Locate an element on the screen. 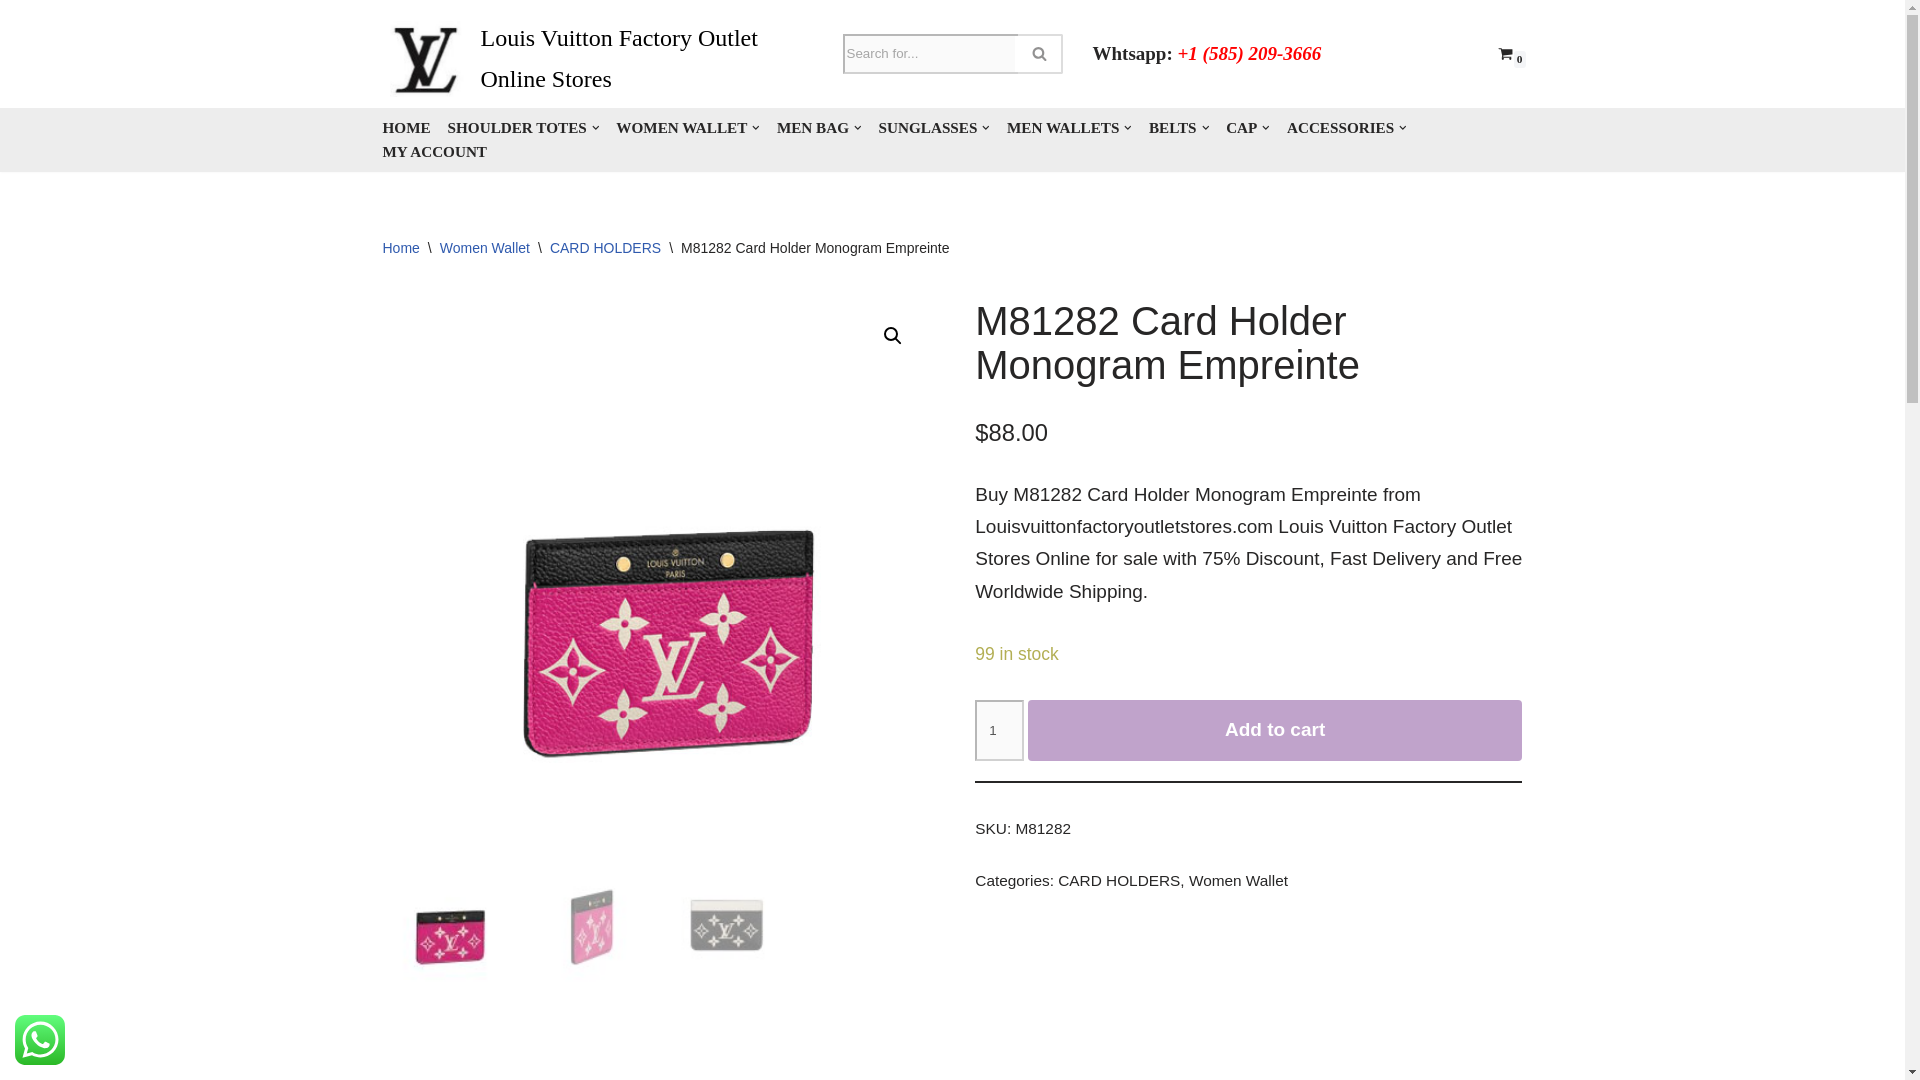 This screenshot has width=1920, height=1080. HOME is located at coordinates (406, 128).